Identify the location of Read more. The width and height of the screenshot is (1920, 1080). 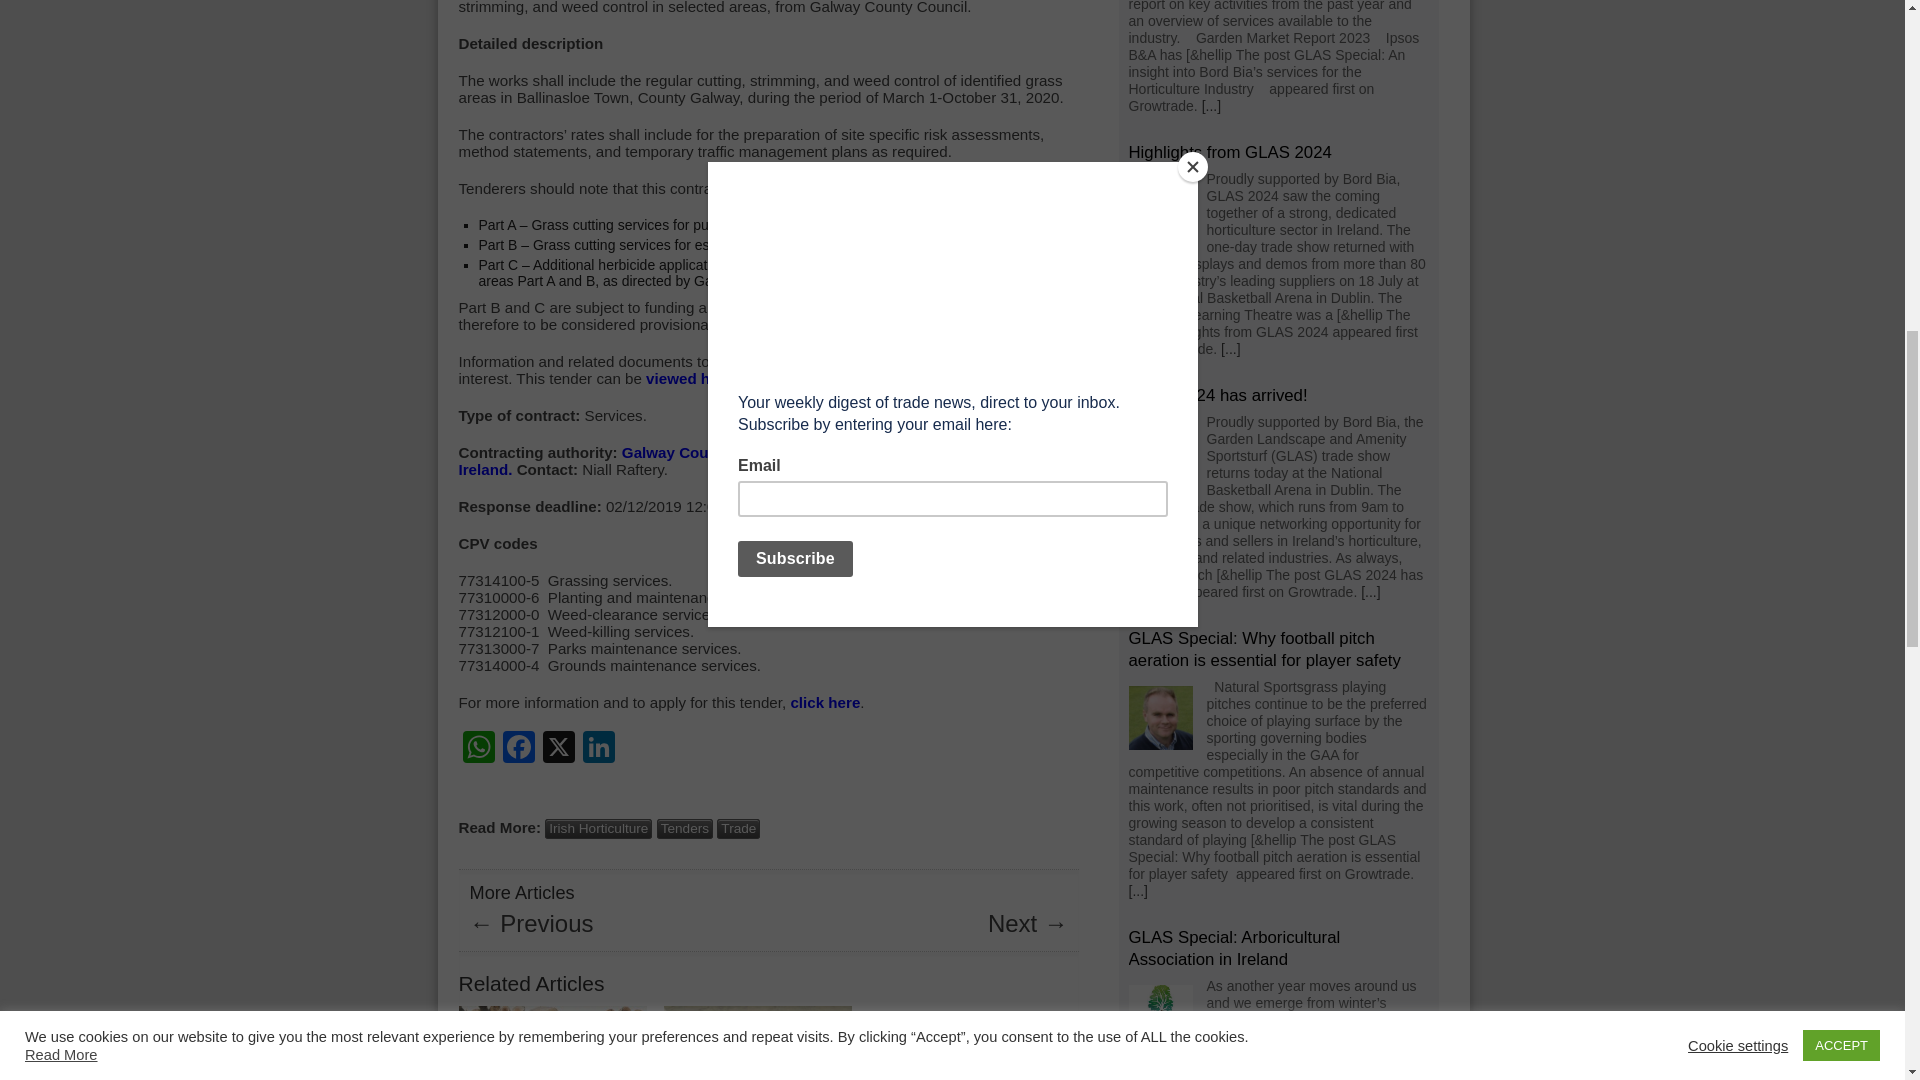
(1370, 592).